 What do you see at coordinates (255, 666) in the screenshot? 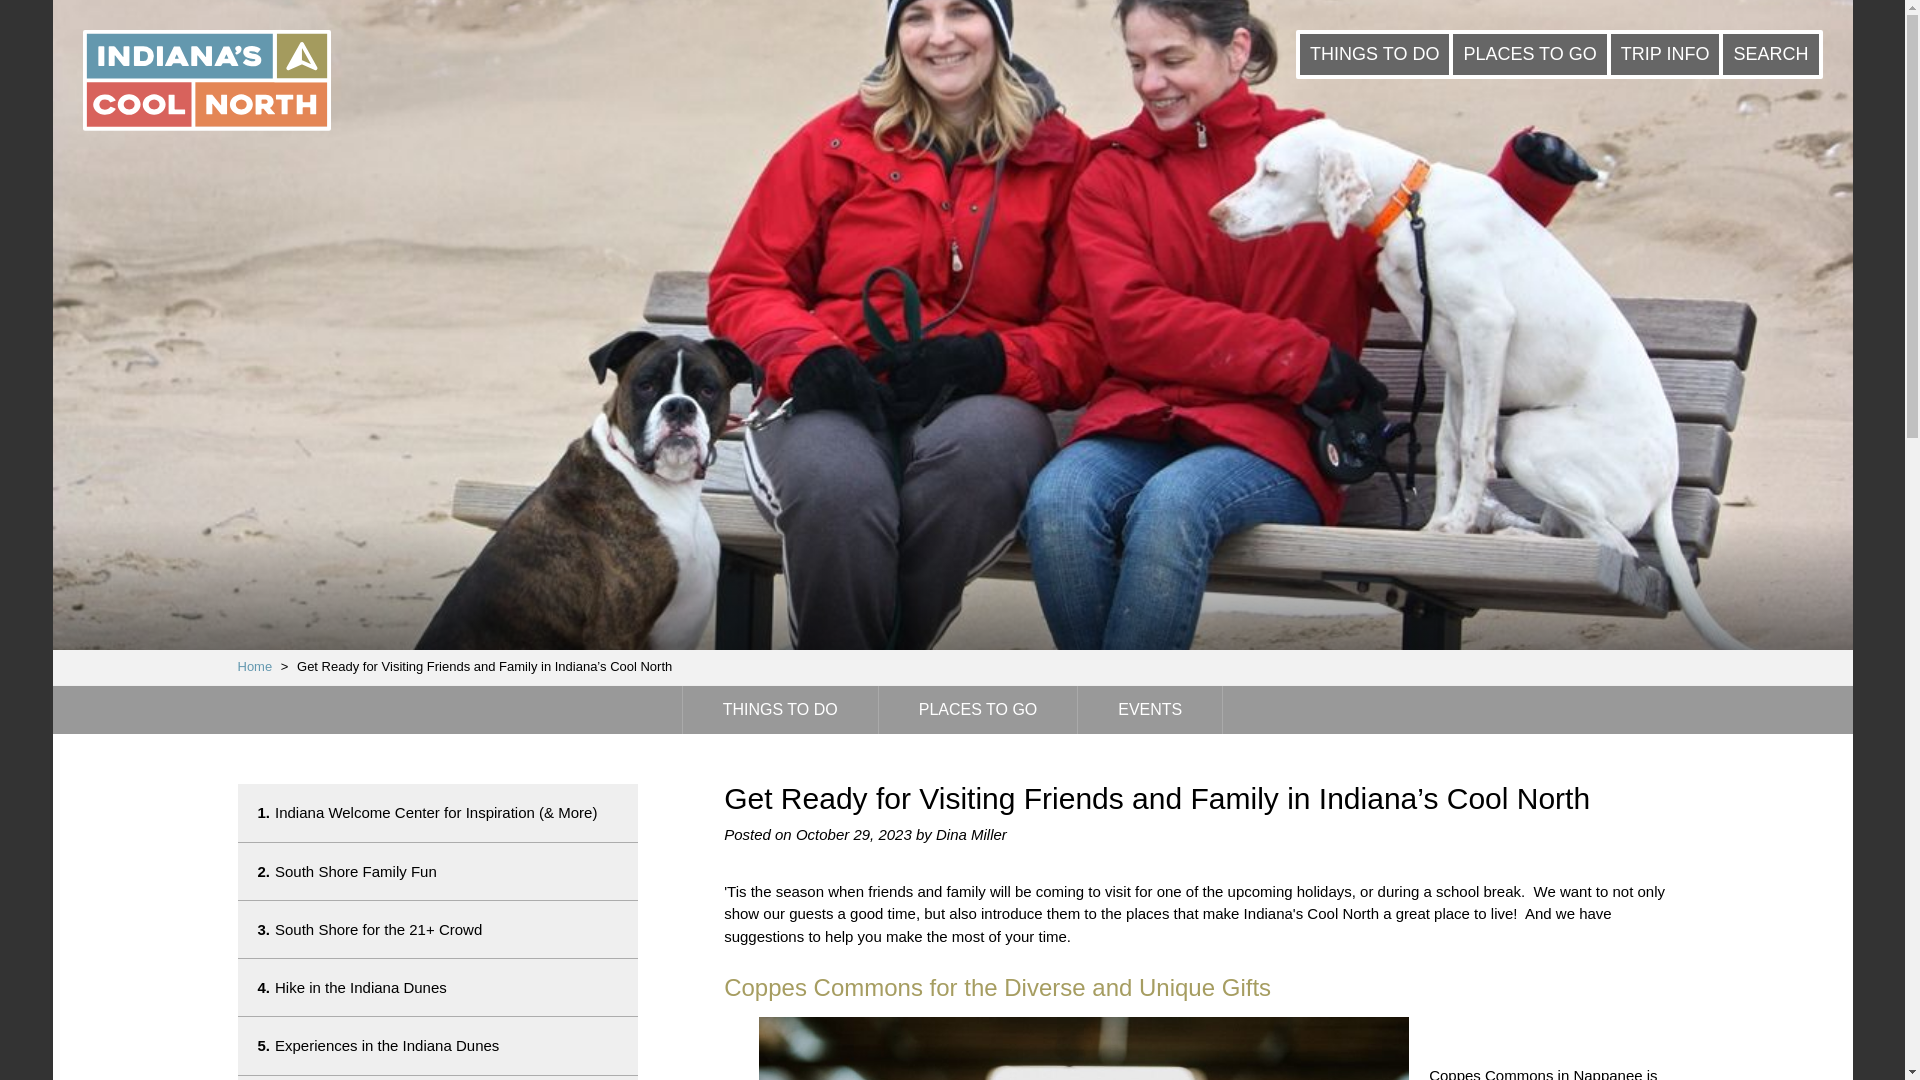
I see `Home` at bounding box center [255, 666].